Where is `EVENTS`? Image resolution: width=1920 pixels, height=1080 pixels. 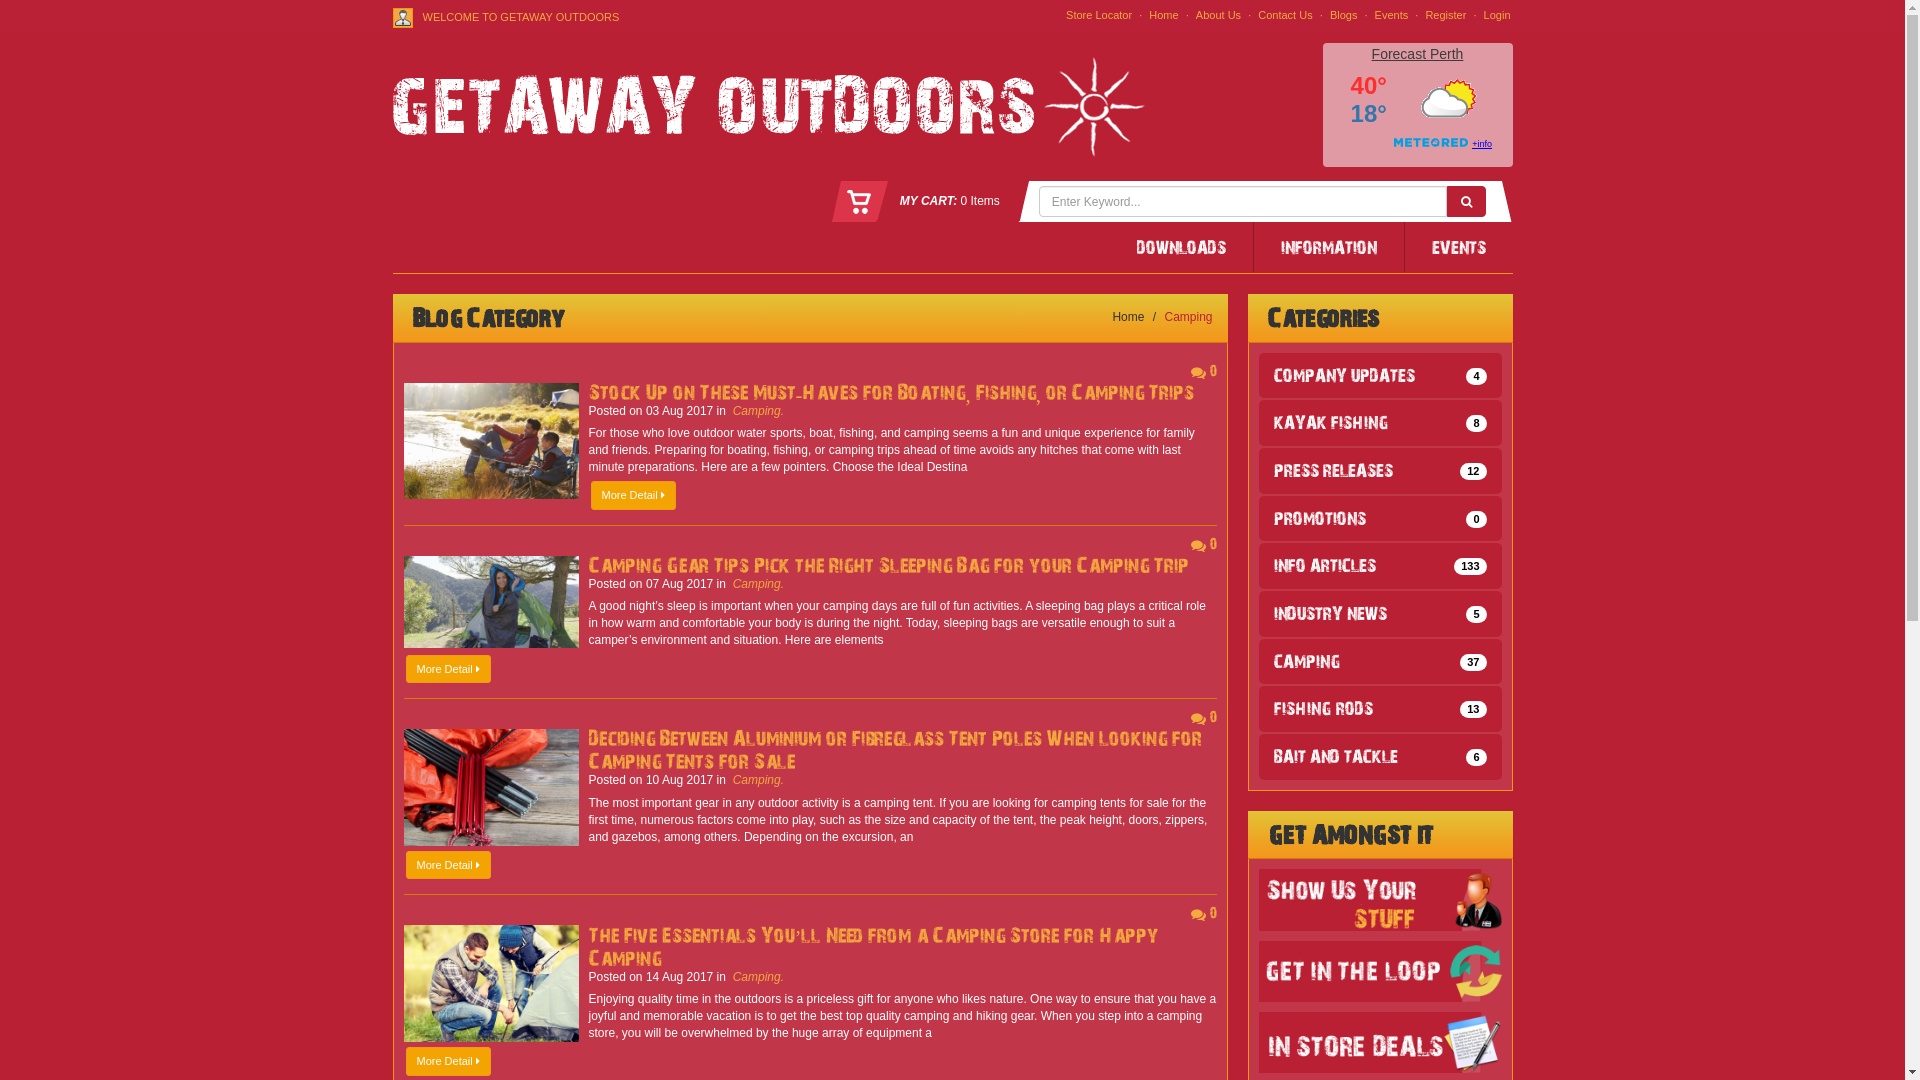
EVENTS is located at coordinates (1458, 247).